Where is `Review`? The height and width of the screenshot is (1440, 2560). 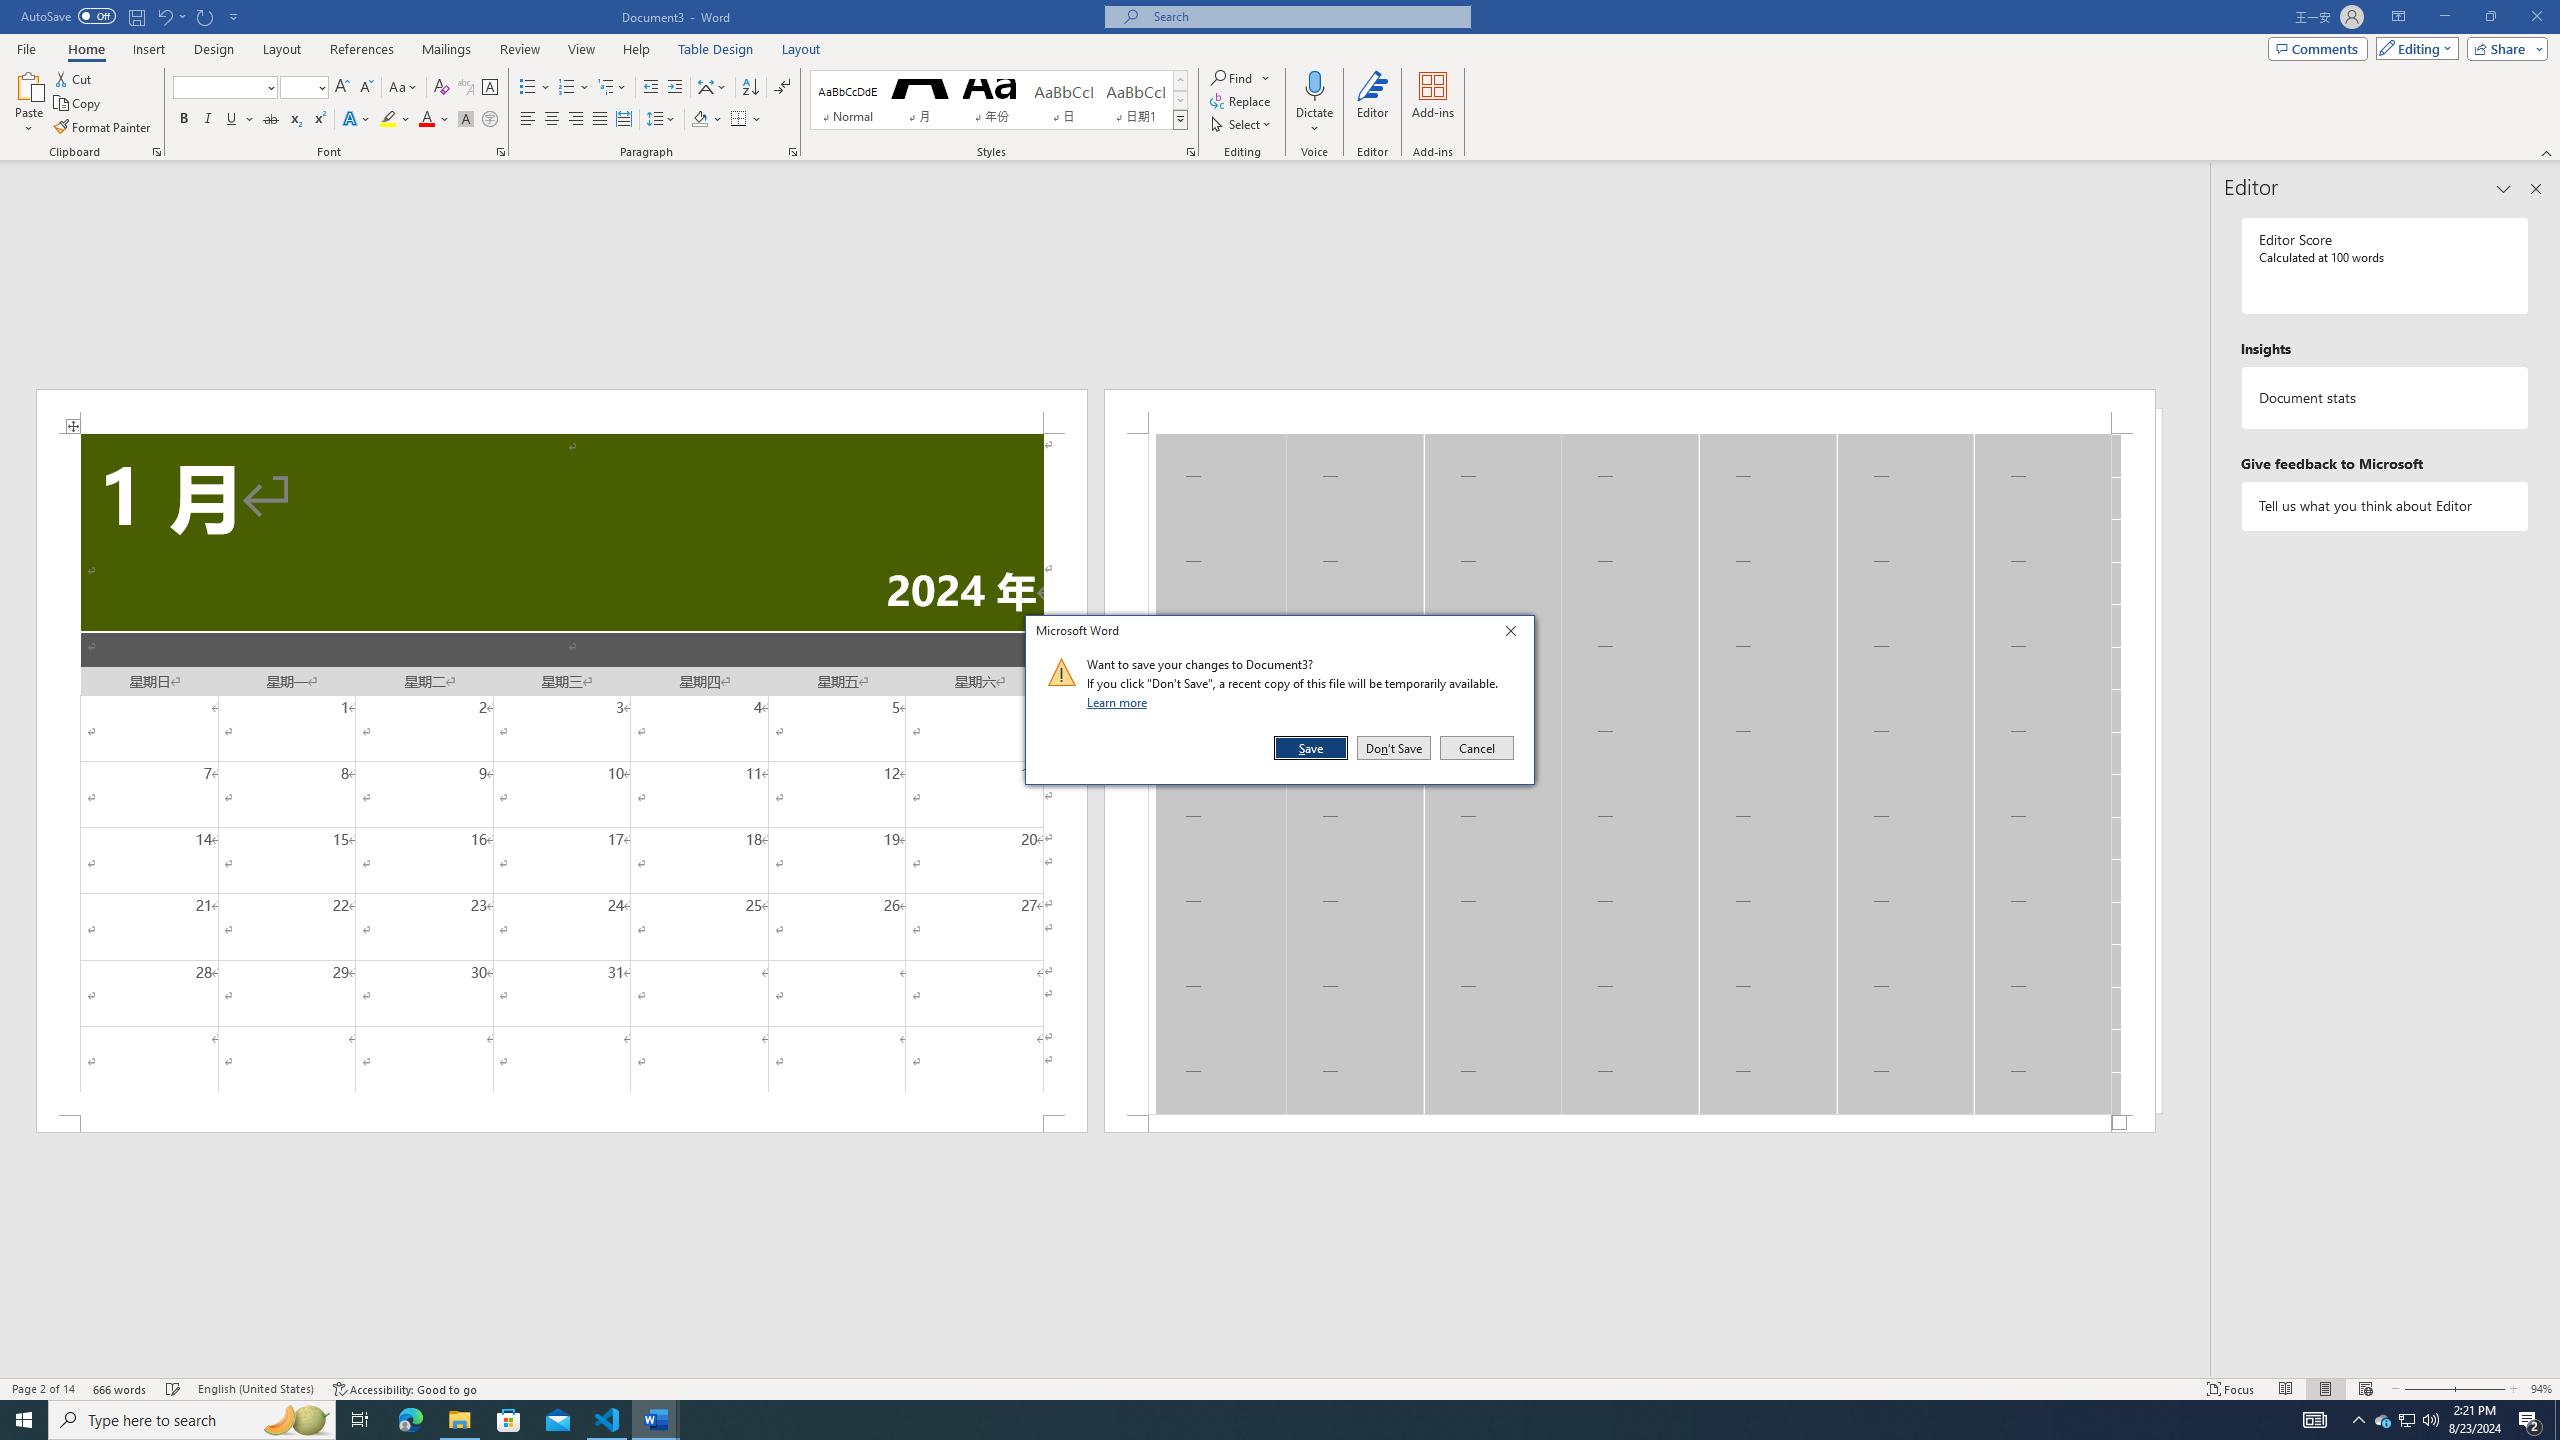 Review is located at coordinates (519, 49).